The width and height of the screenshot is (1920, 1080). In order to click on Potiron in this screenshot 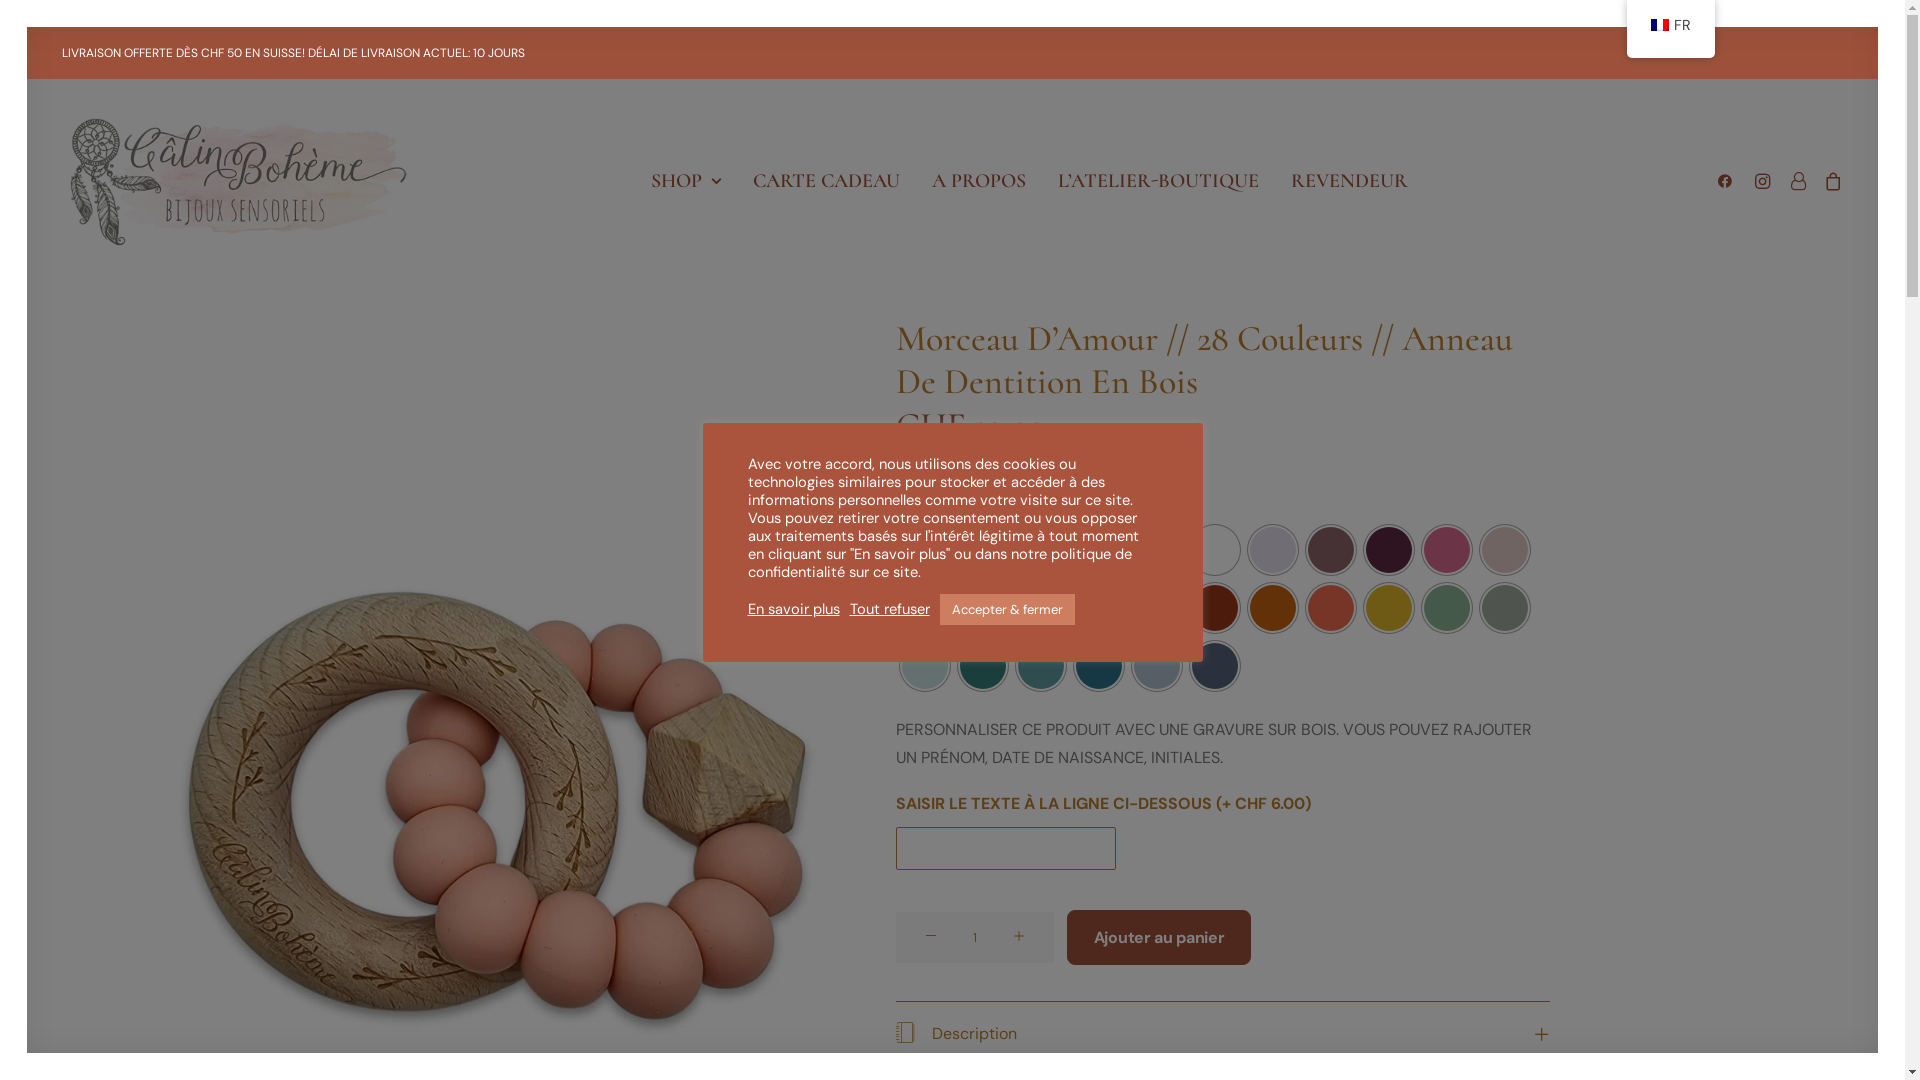, I will do `click(1273, 608)`.